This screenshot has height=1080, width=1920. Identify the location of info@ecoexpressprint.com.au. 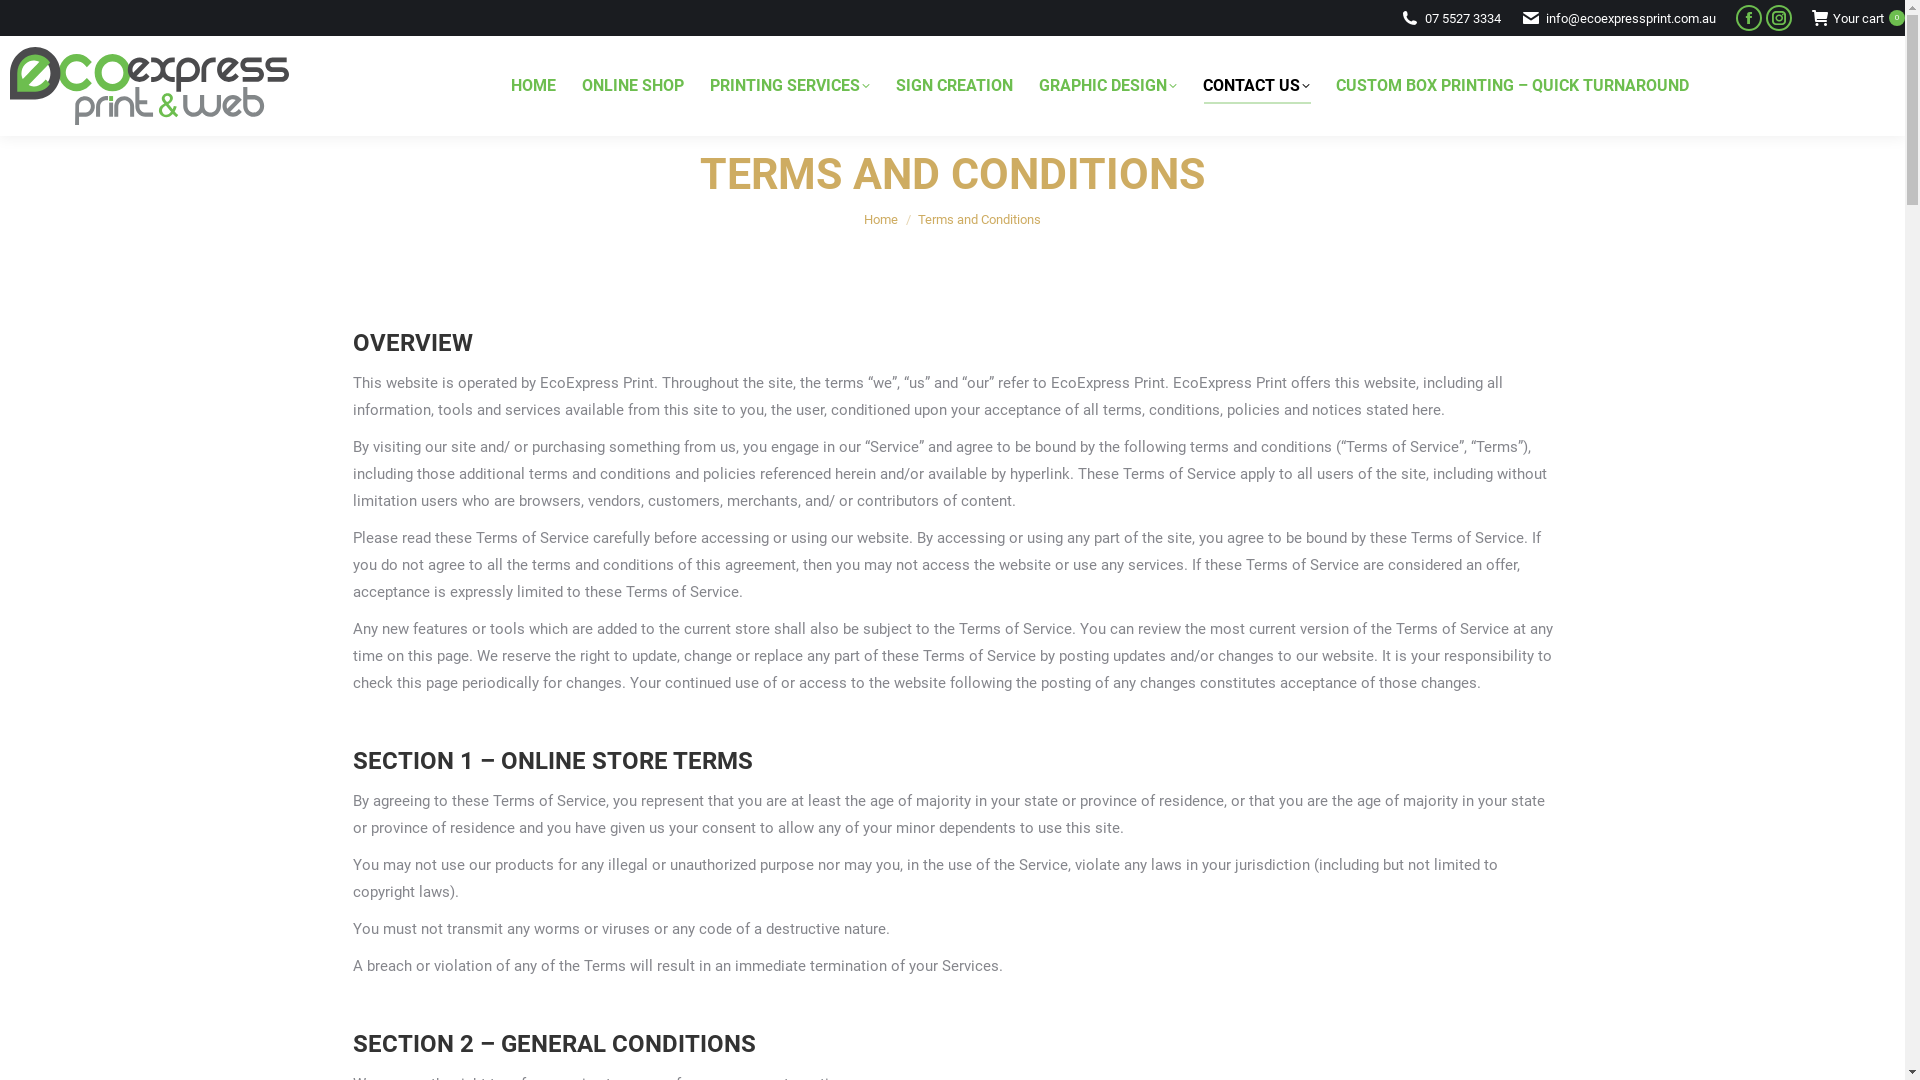
(1631, 18).